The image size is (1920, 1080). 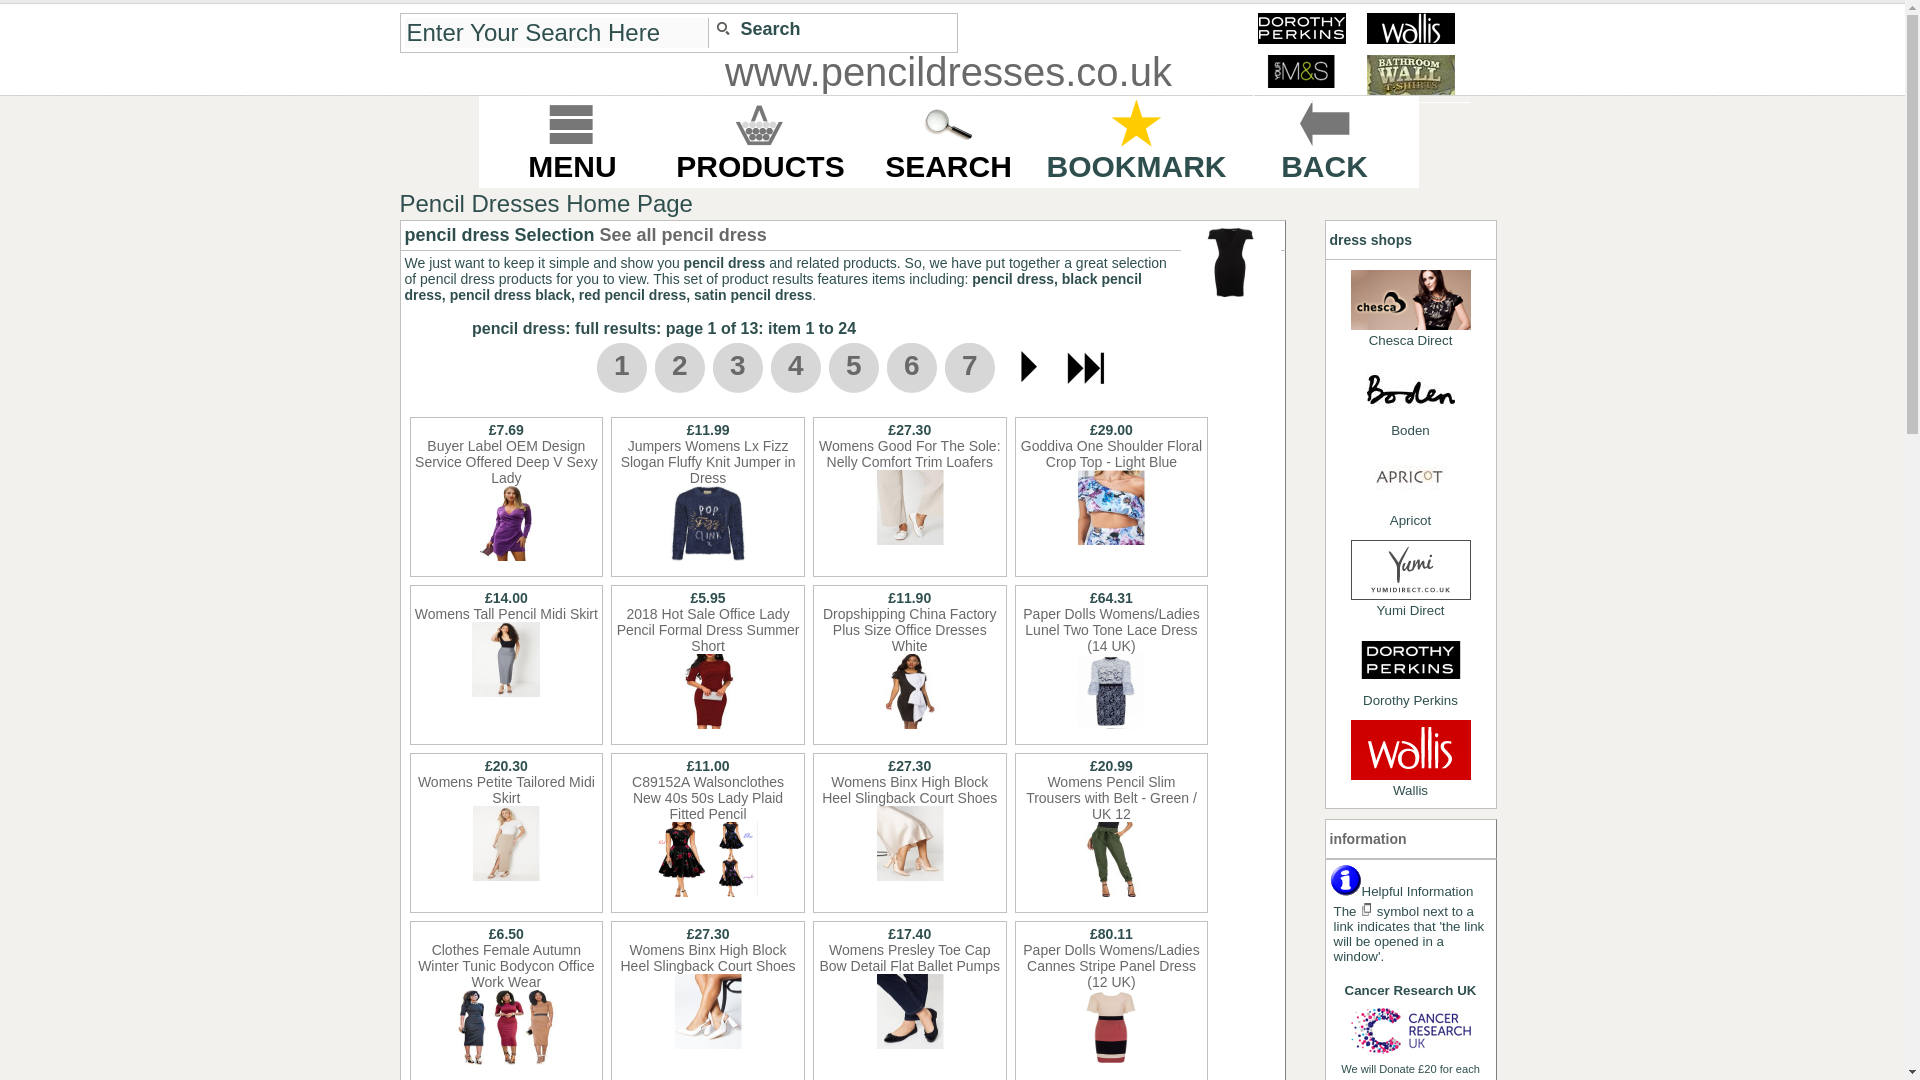 I want to click on Enter Your Search Here, so click(x=556, y=32).